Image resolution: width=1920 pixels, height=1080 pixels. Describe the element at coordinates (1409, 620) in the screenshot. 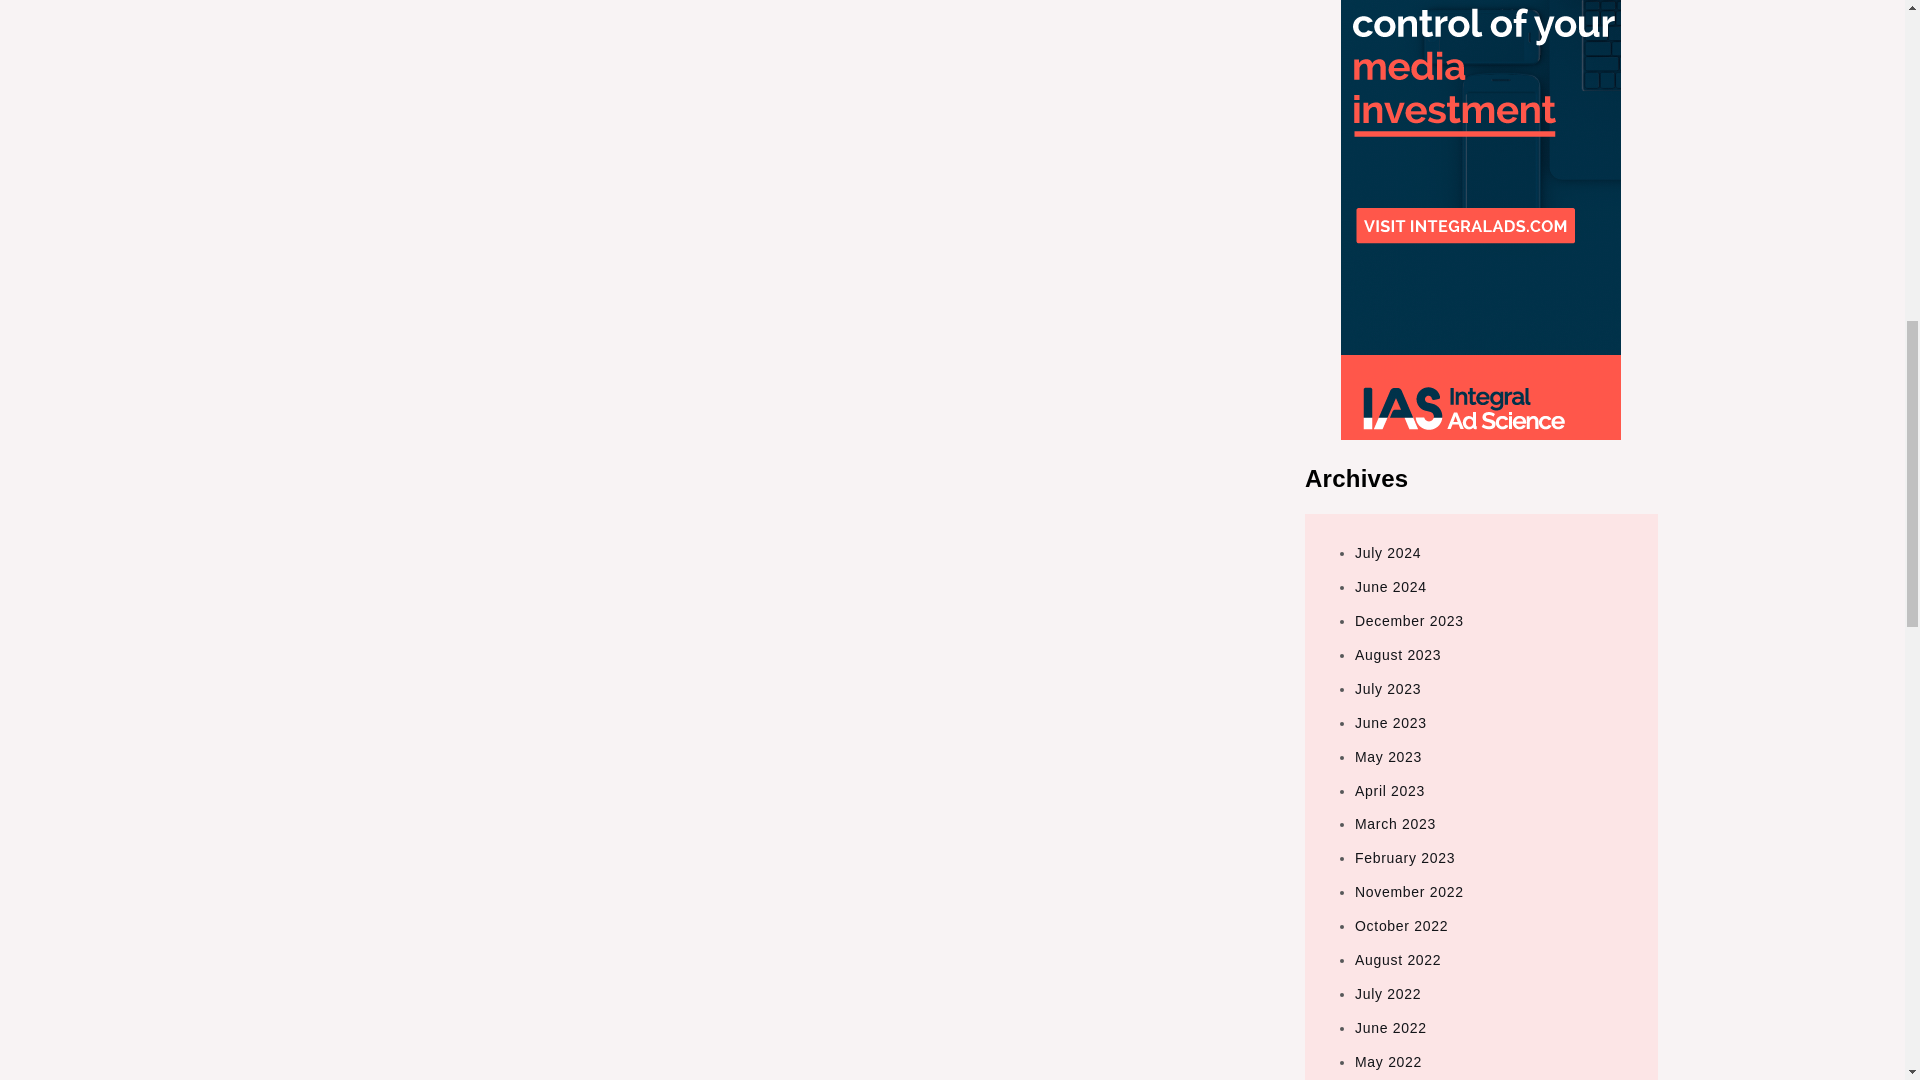

I see `December 2023` at that location.